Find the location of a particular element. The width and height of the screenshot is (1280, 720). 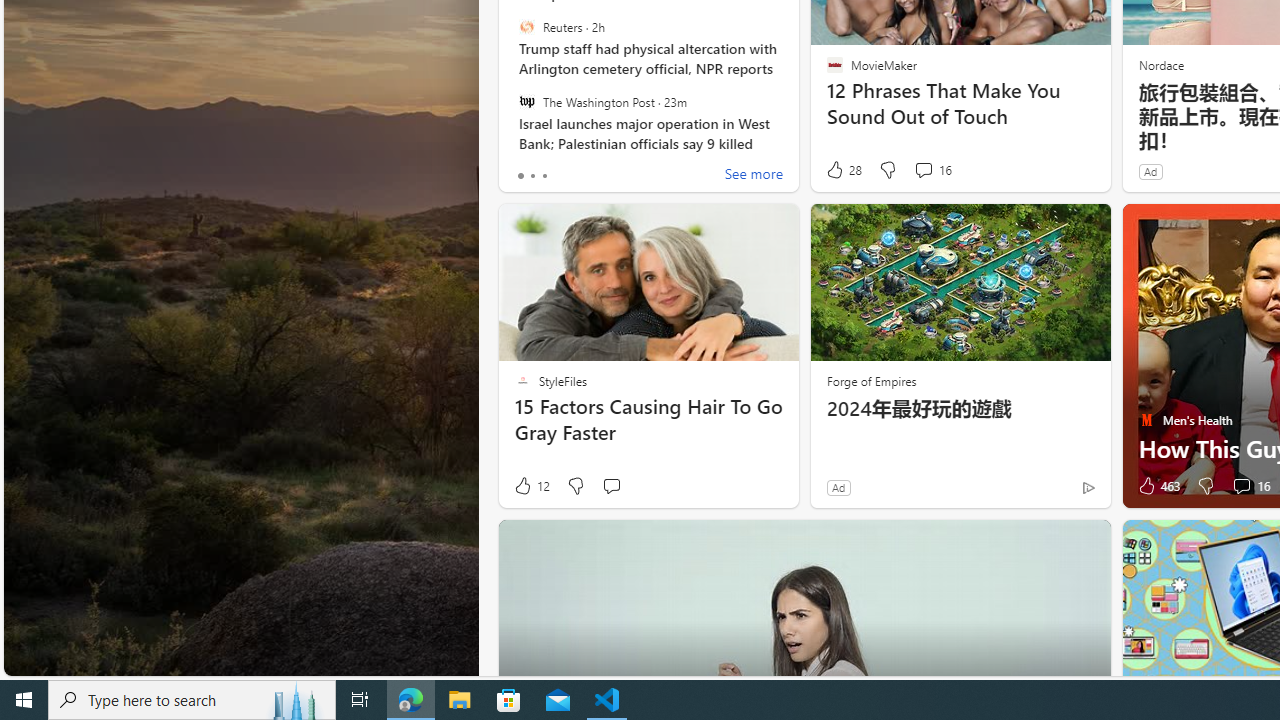

The Washington Post is located at coordinates (526, 101).